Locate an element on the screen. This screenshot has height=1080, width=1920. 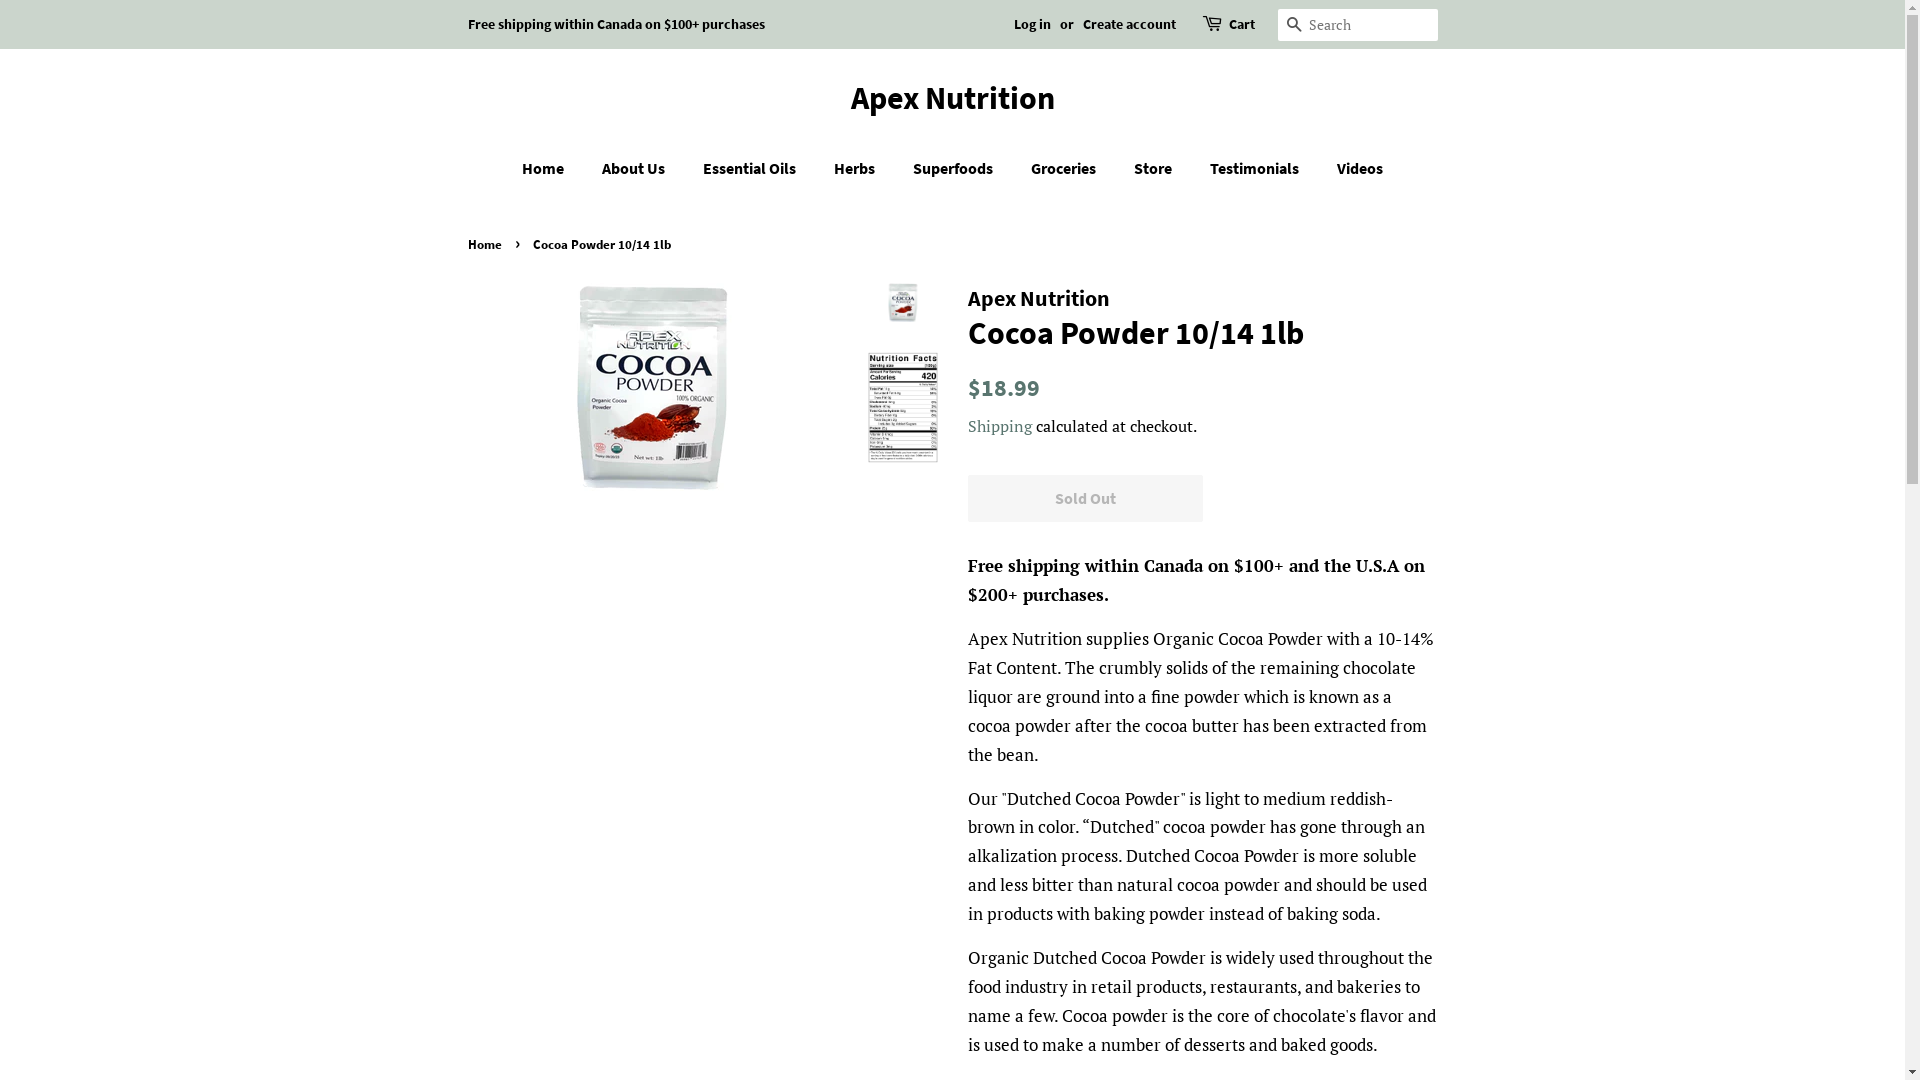
Testimonials is located at coordinates (1257, 168).